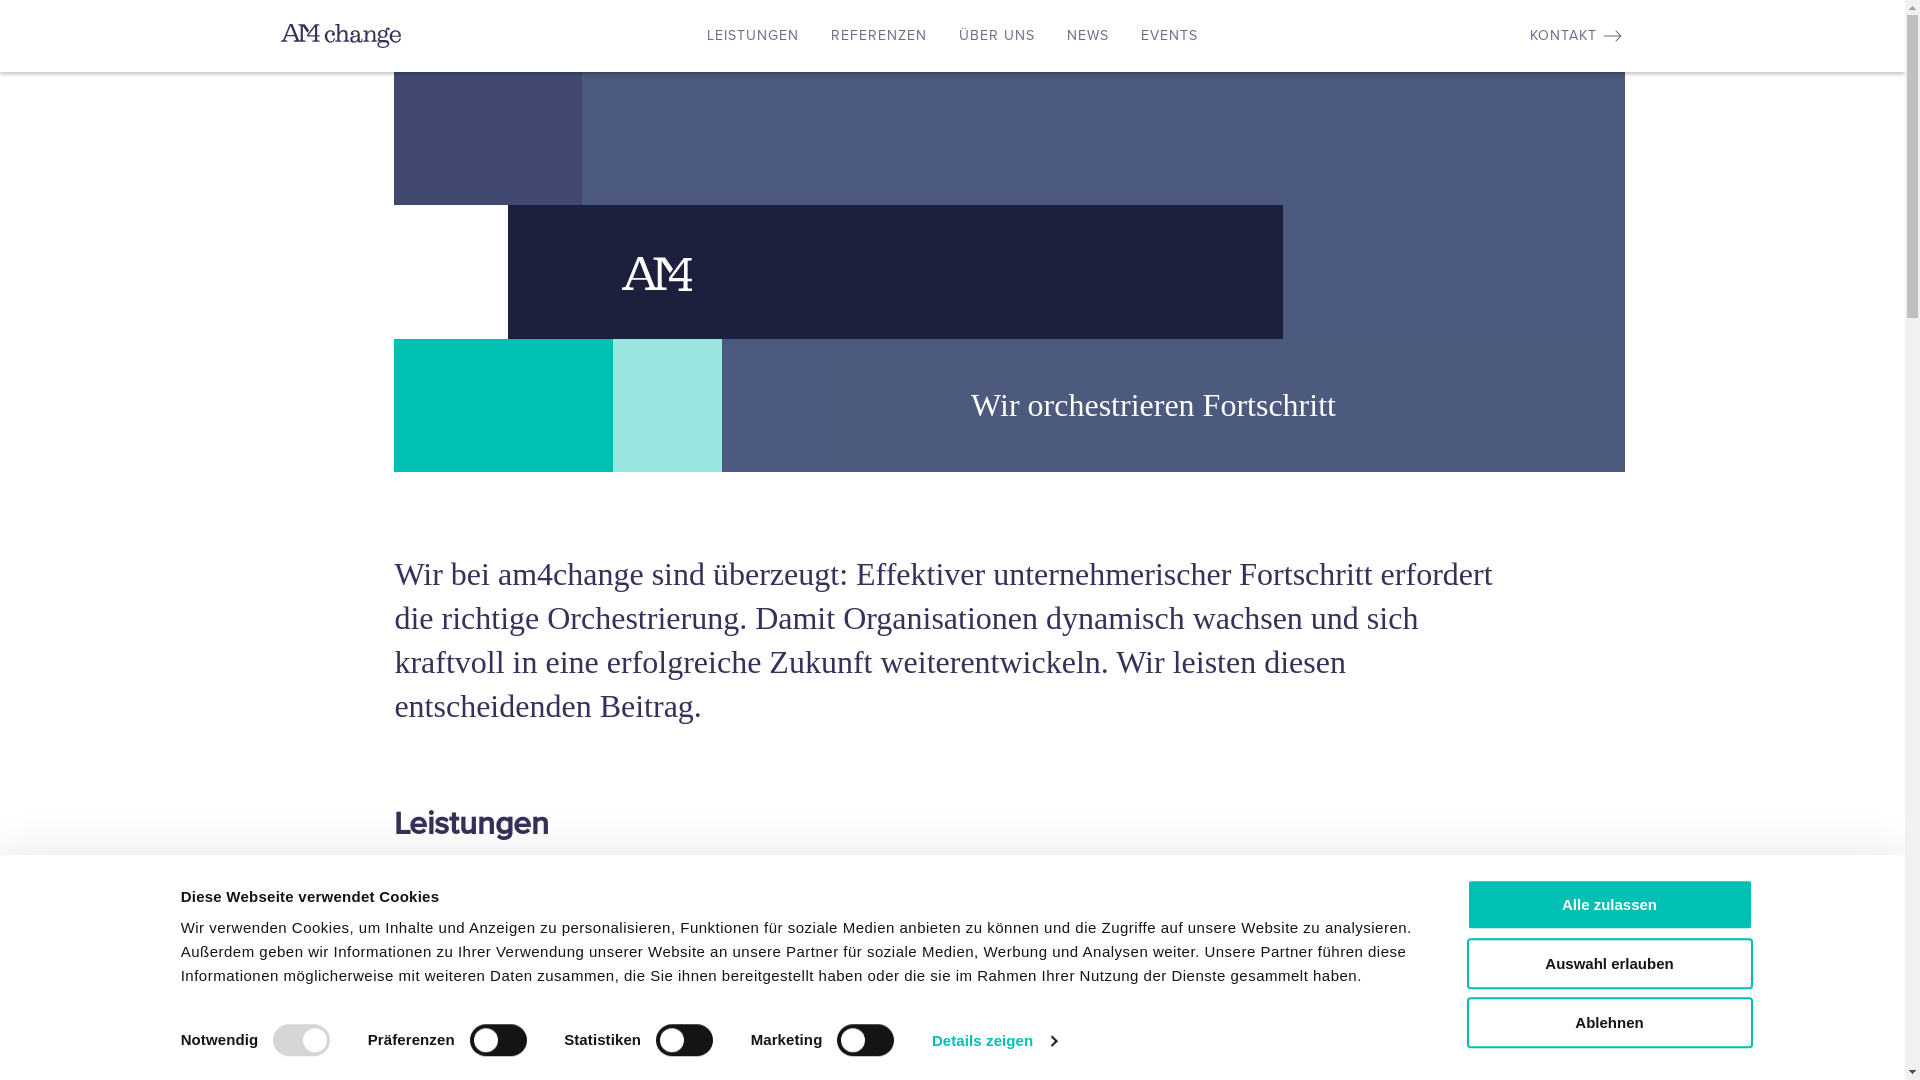 This screenshot has height=1080, width=1920. Describe the element at coordinates (879, 36) in the screenshot. I see `REFERENZEN` at that location.